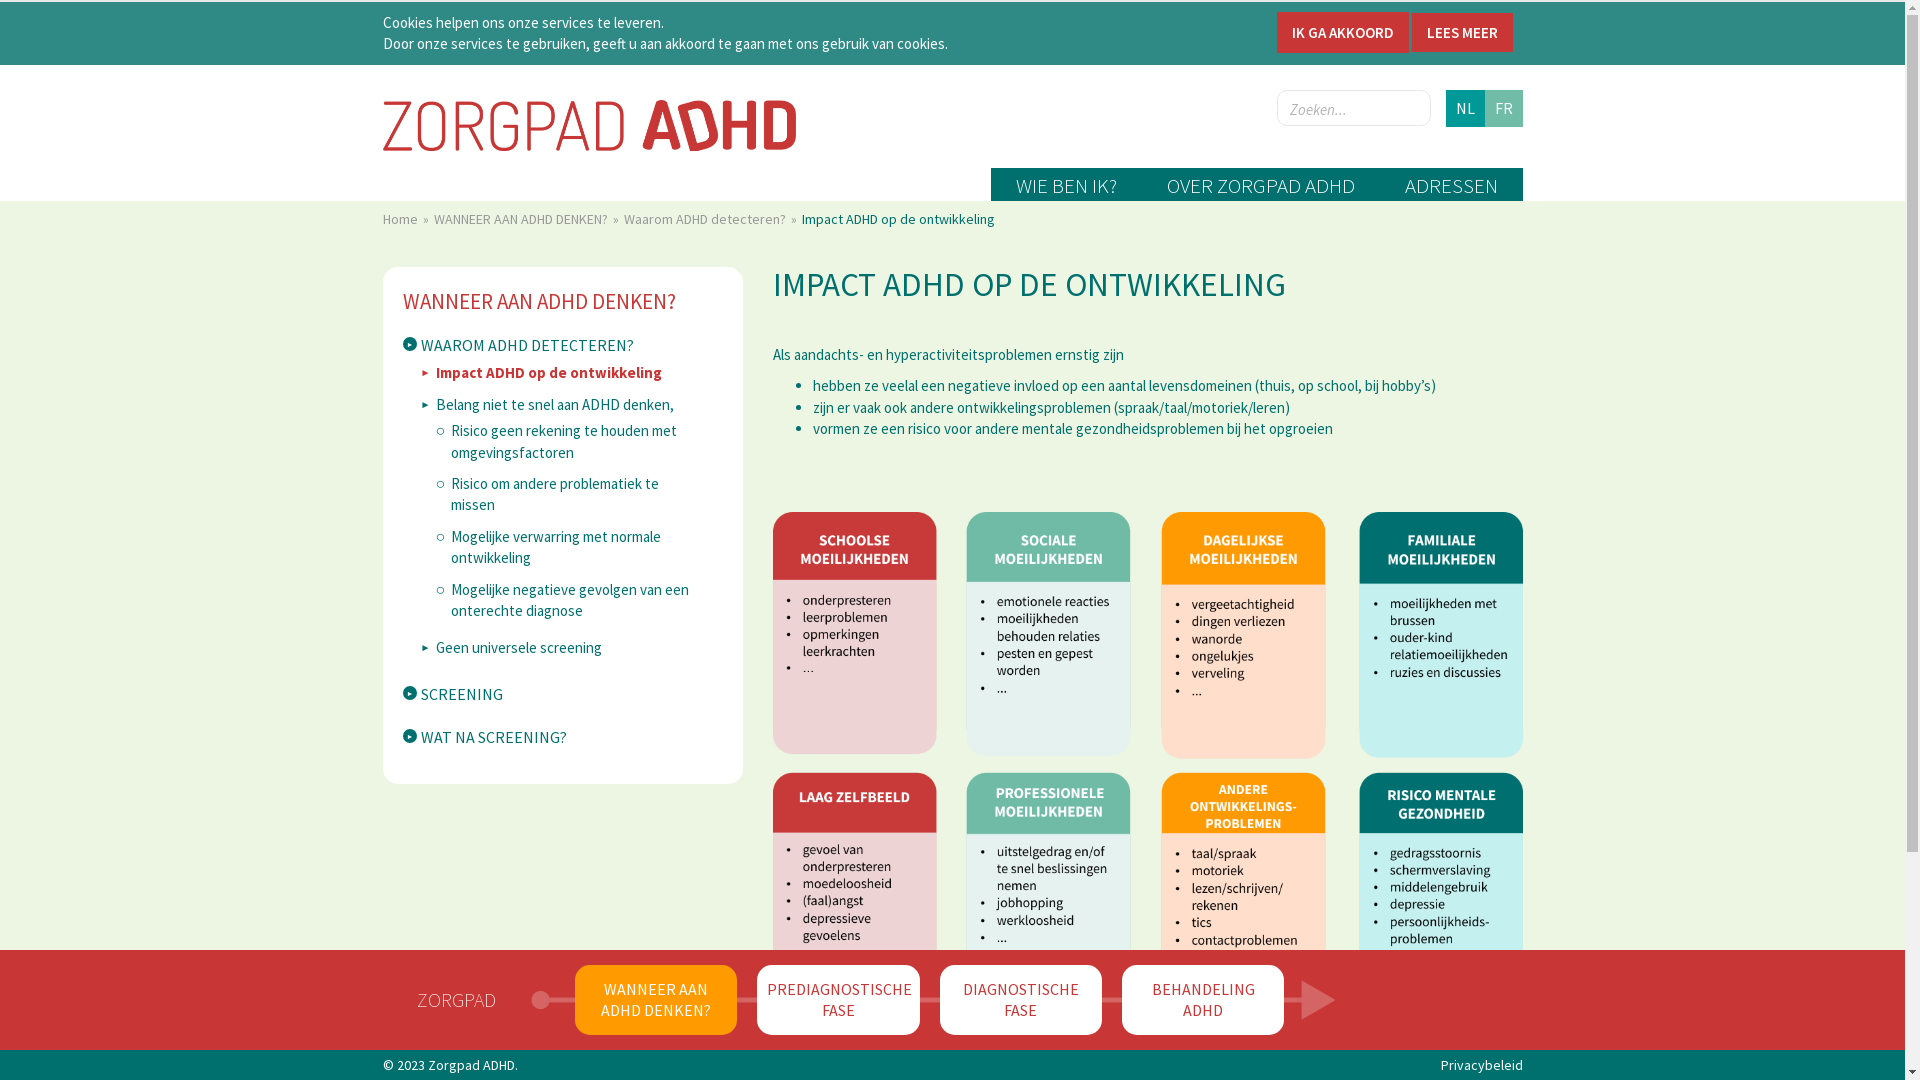 The image size is (1920, 1080). I want to click on Mogelijke verwarring met normale ontwikkeling, so click(562, 548).